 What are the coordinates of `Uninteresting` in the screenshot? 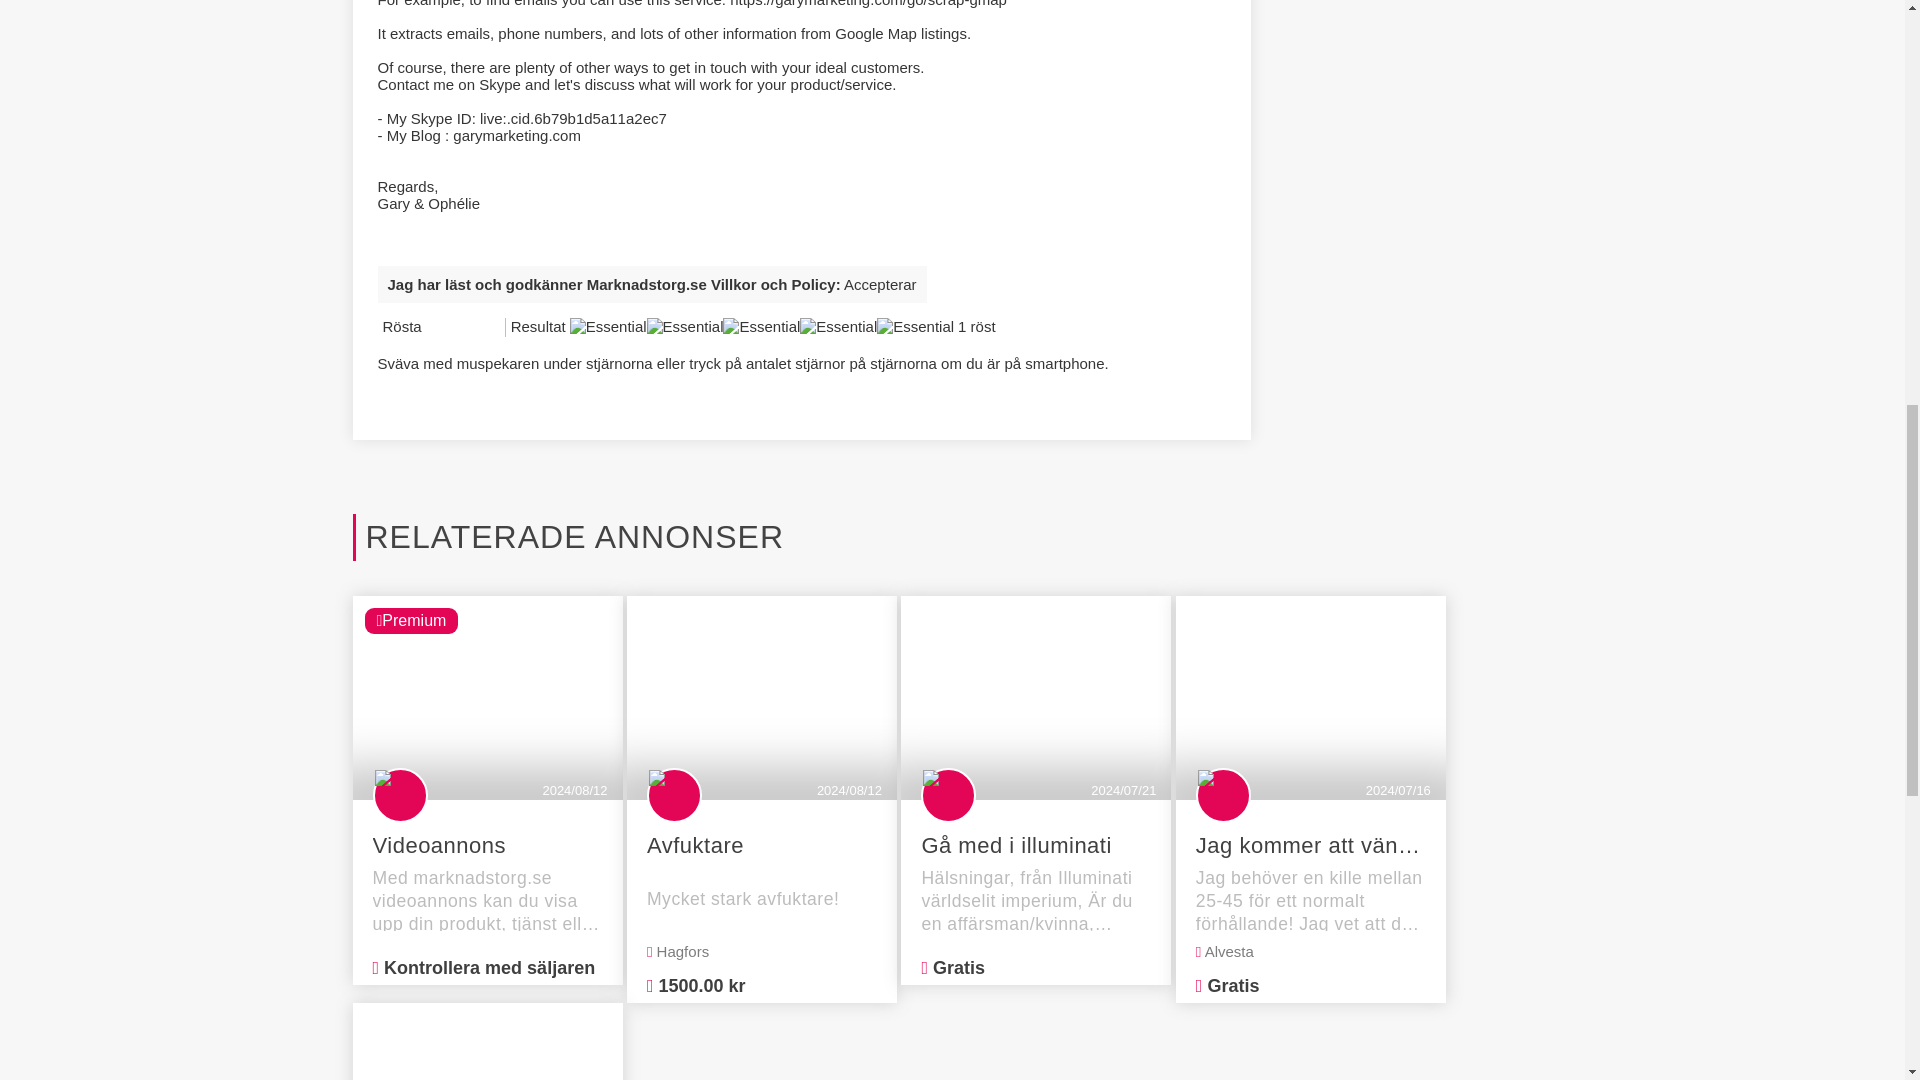 It's located at (440, 341).